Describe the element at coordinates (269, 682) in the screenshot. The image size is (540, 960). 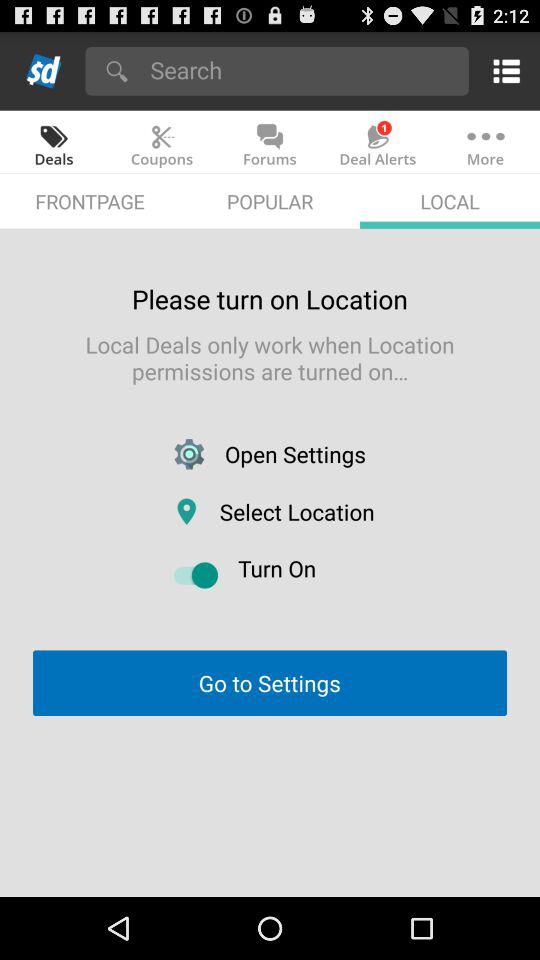
I see `choose go to settings at the bottom` at that location.